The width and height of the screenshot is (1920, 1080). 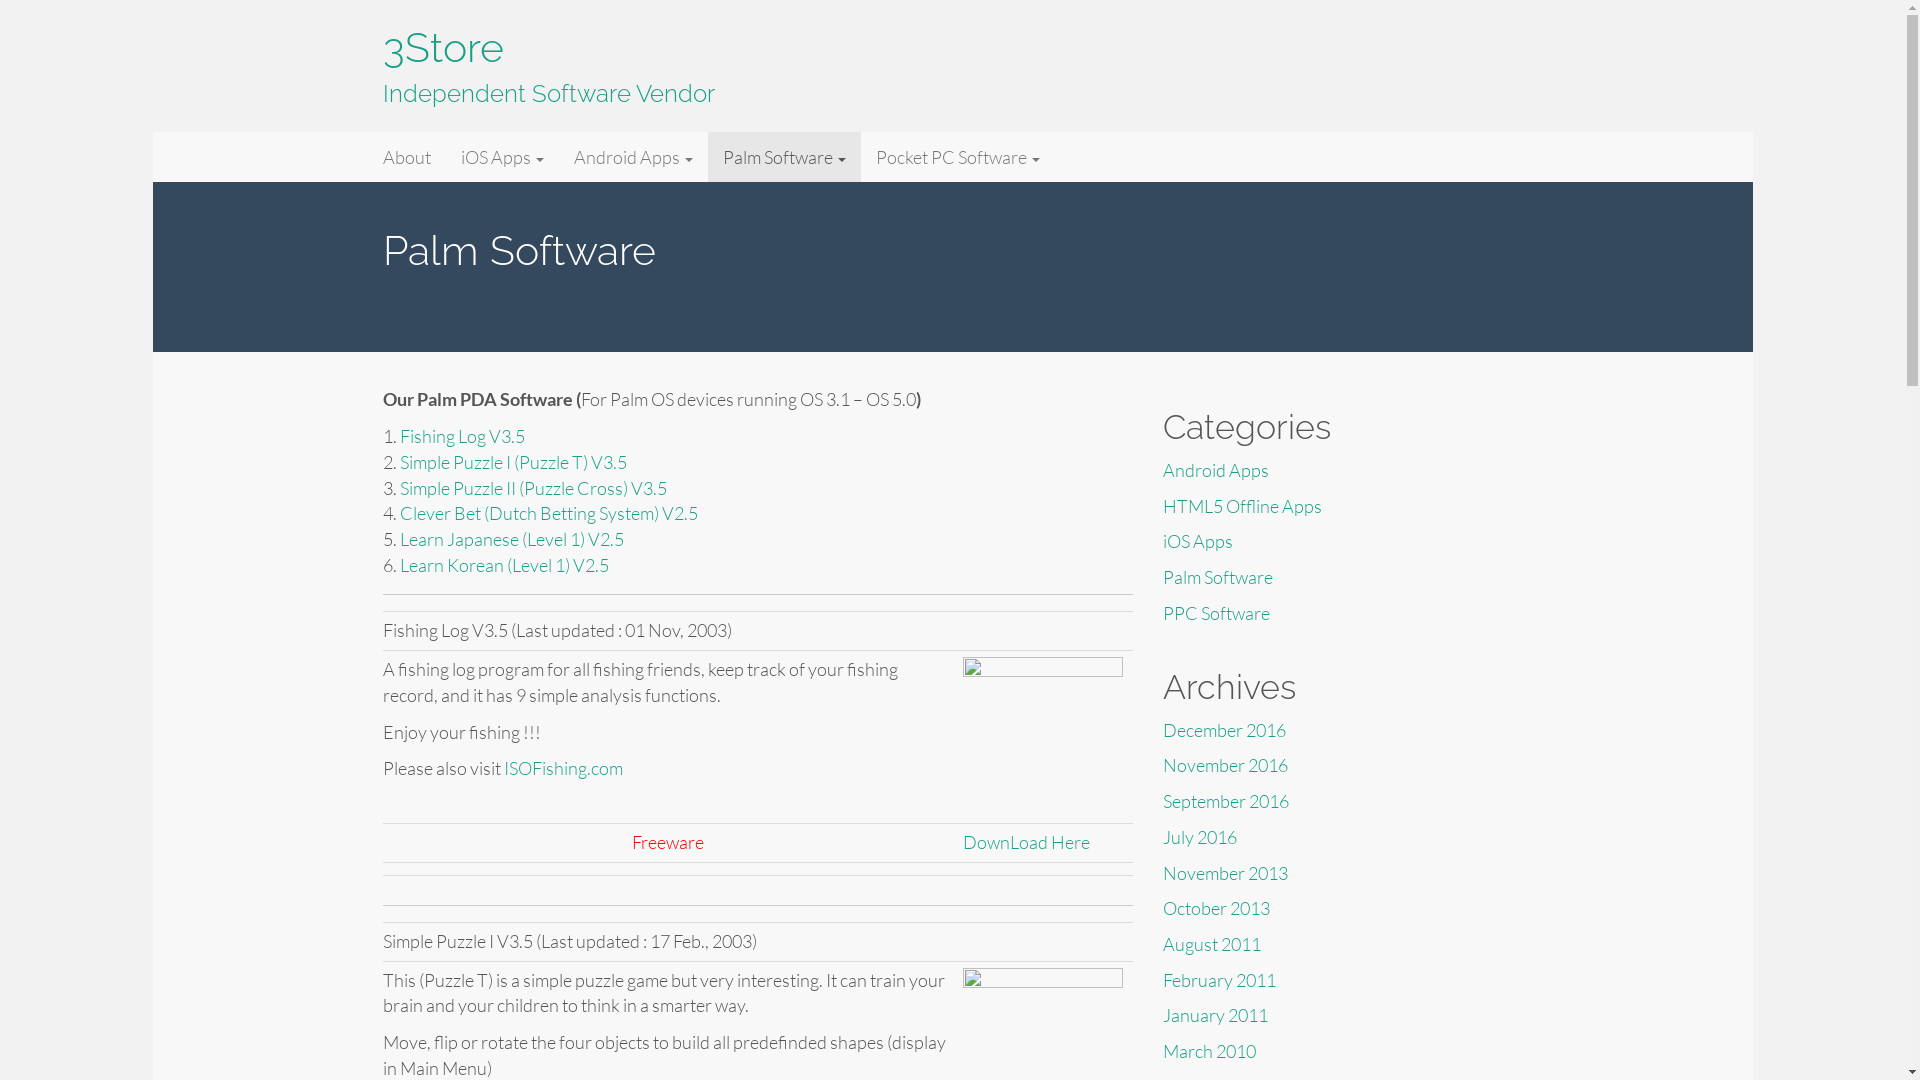 What do you see at coordinates (1224, 730) in the screenshot?
I see `December 2016` at bounding box center [1224, 730].